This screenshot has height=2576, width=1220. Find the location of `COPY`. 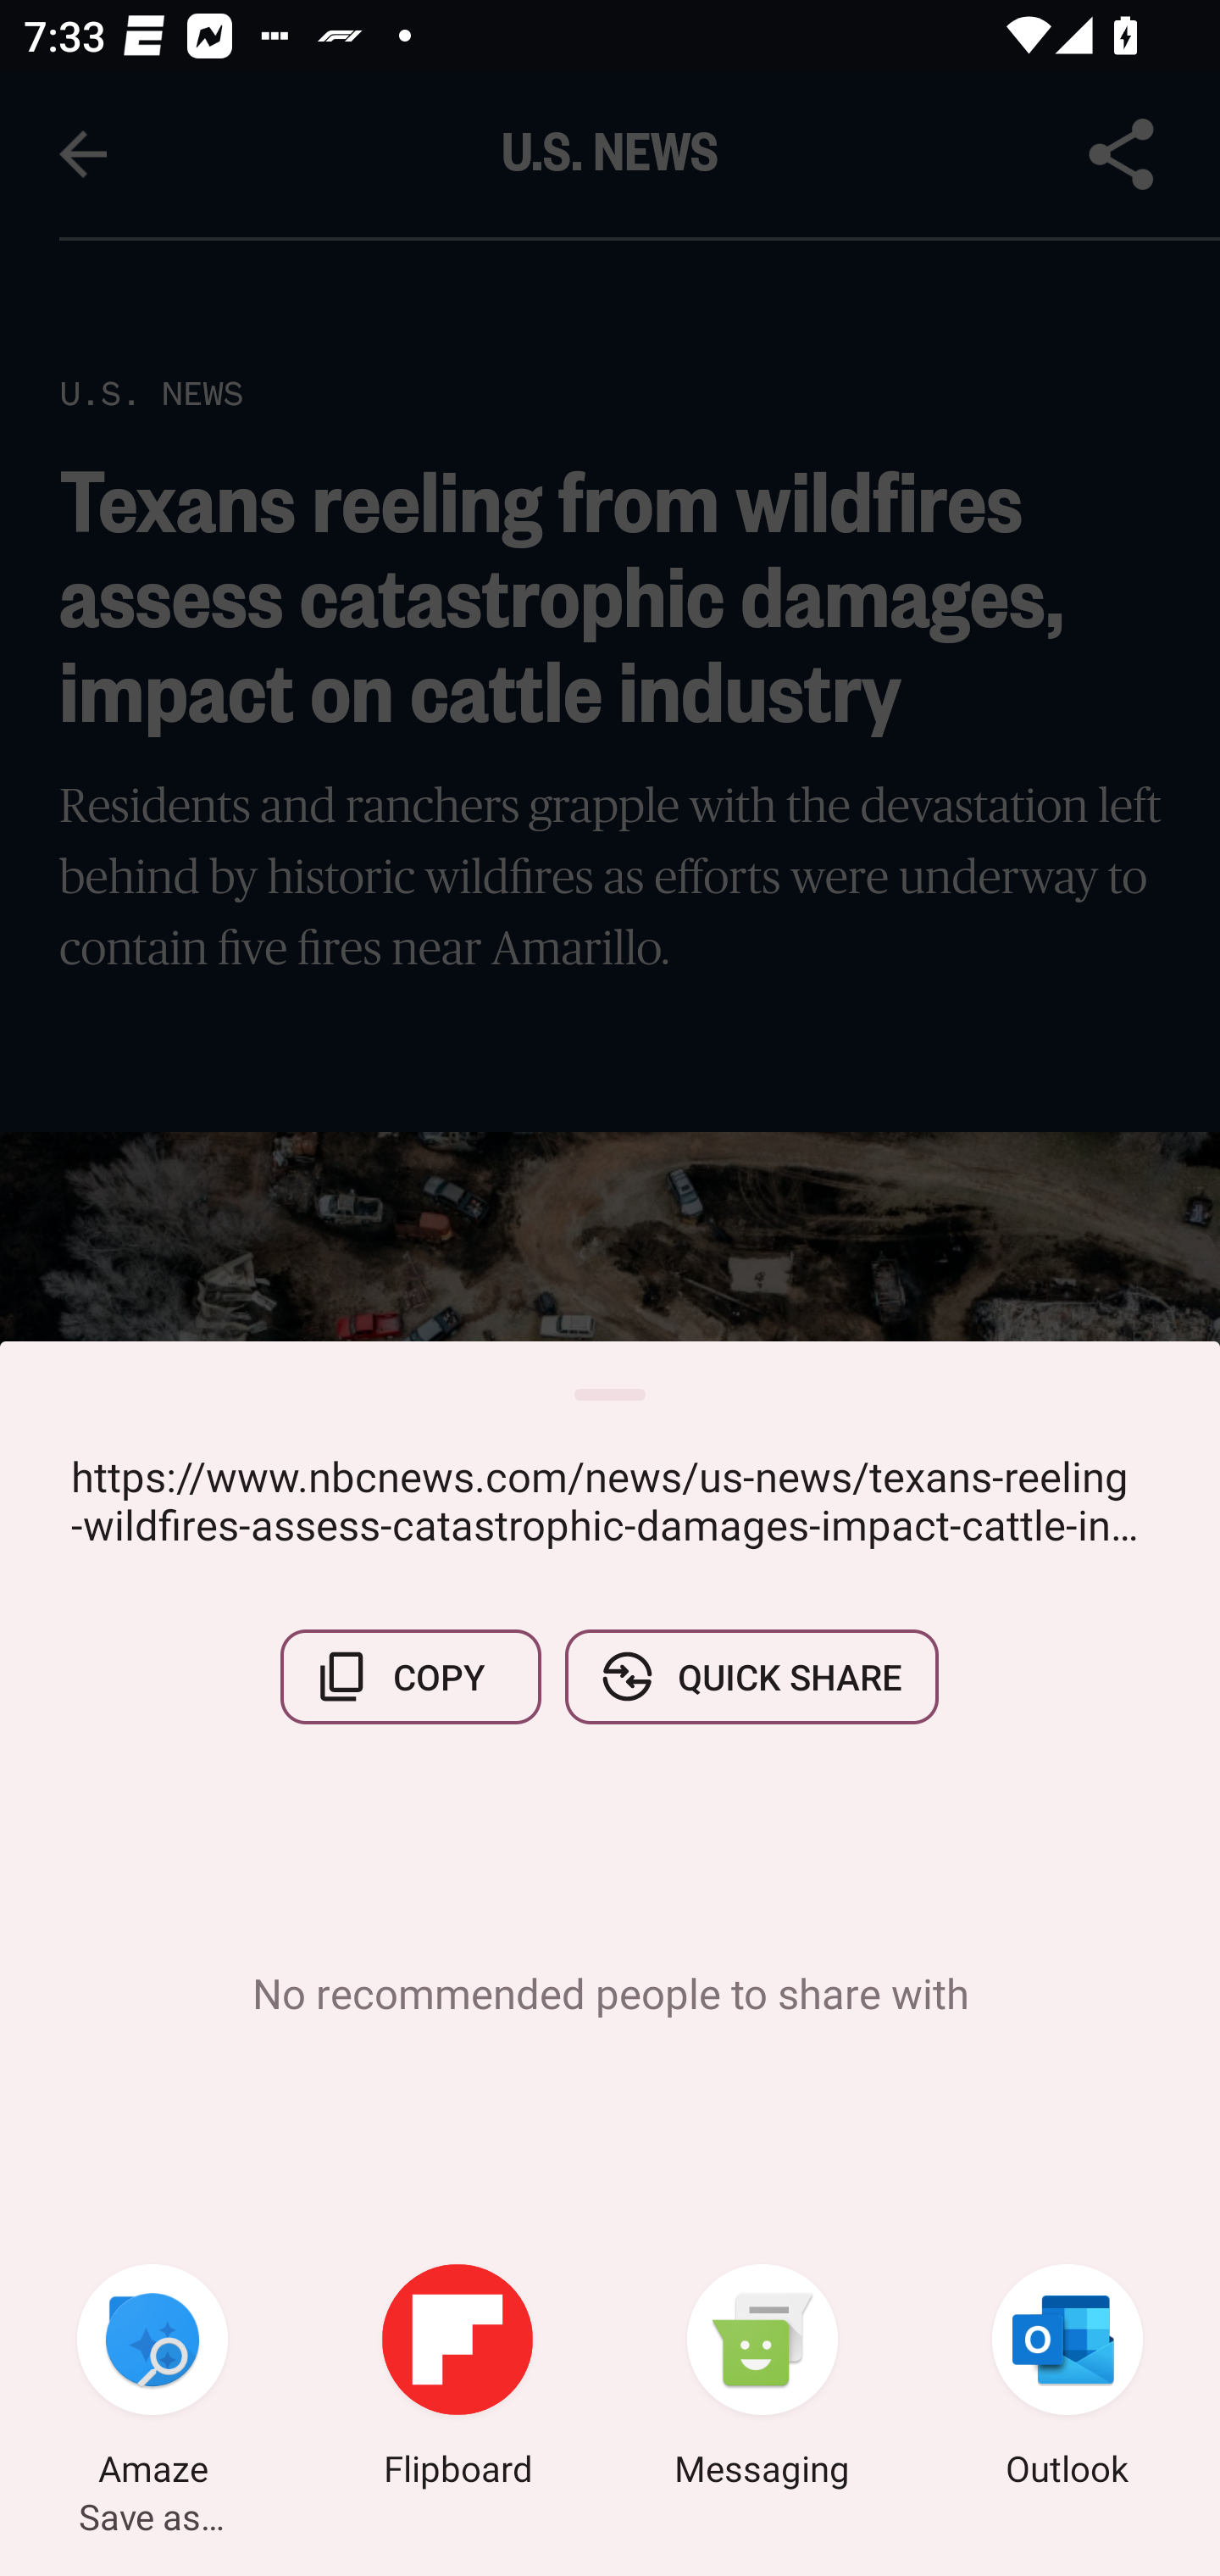

COPY is located at coordinates (411, 1676).